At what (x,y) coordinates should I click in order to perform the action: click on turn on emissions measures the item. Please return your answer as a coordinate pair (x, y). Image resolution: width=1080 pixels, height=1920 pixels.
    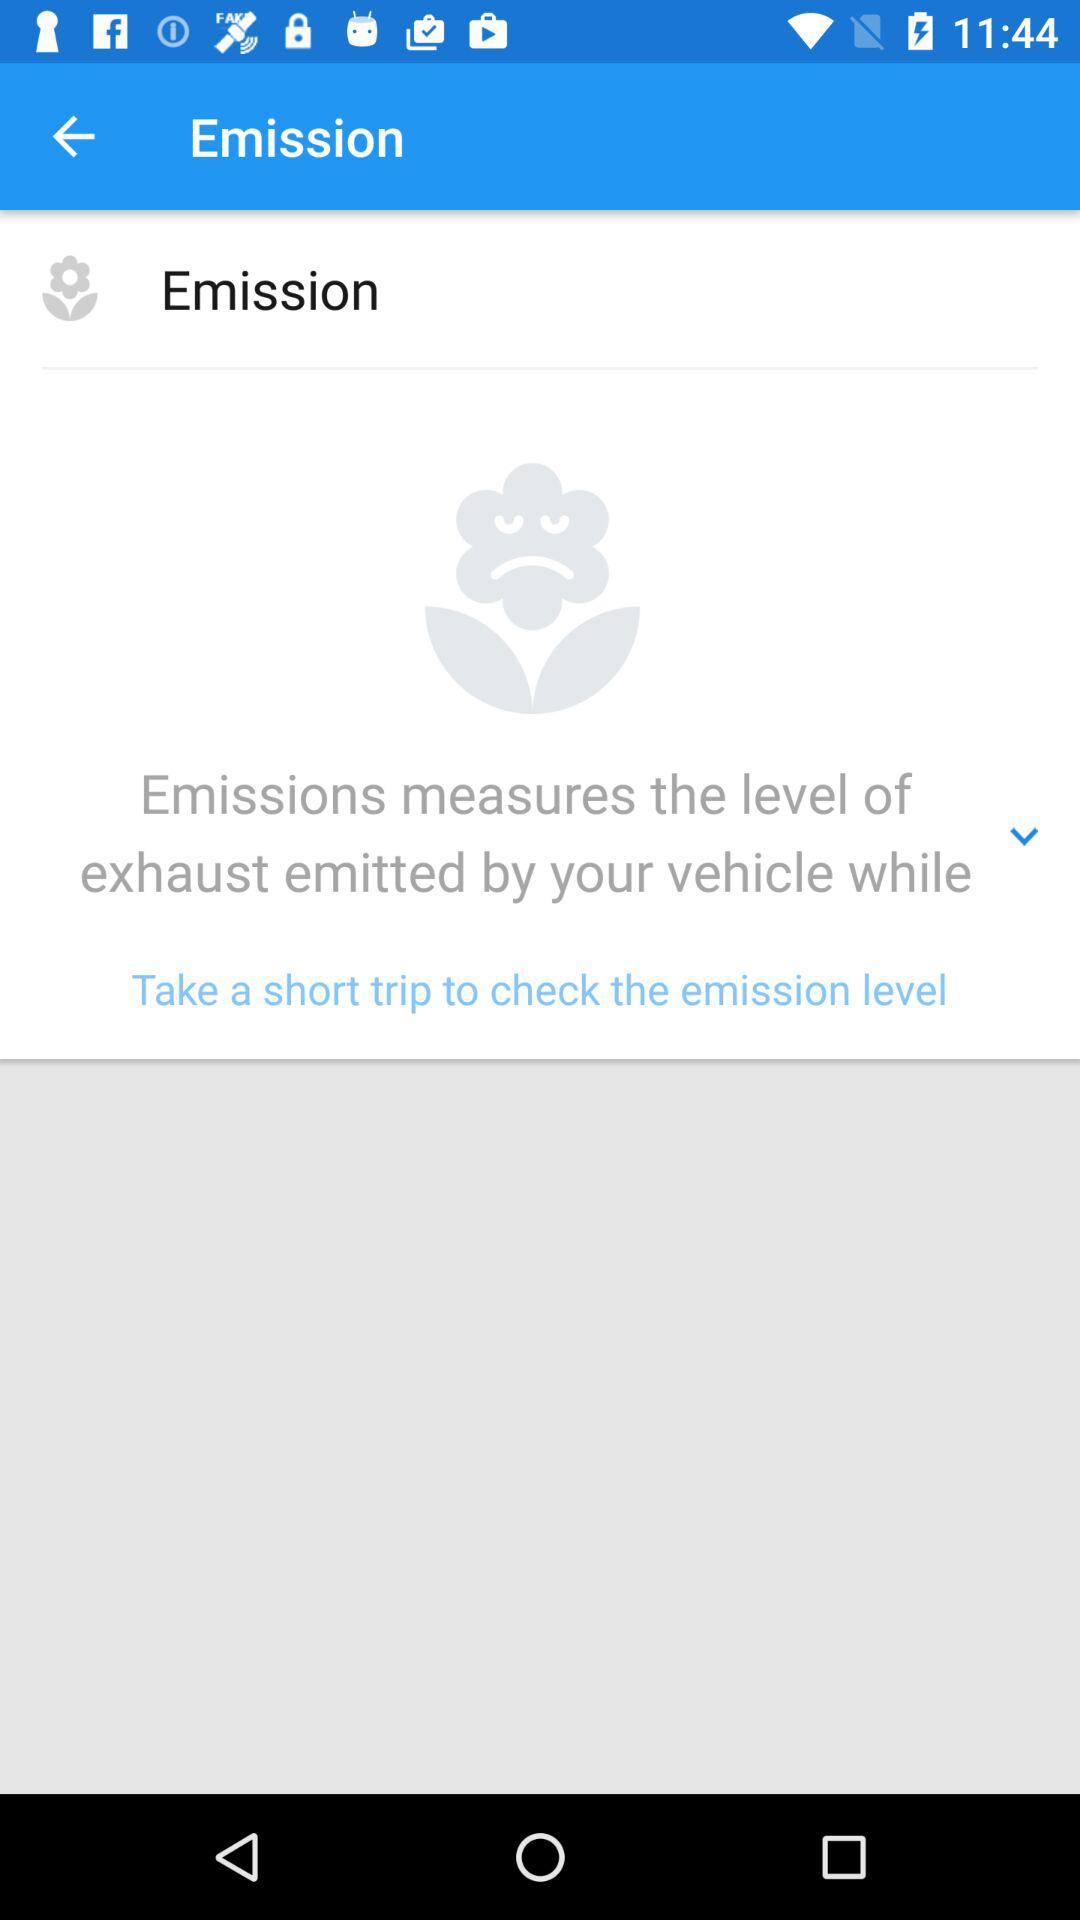
    Looking at the image, I should click on (540, 837).